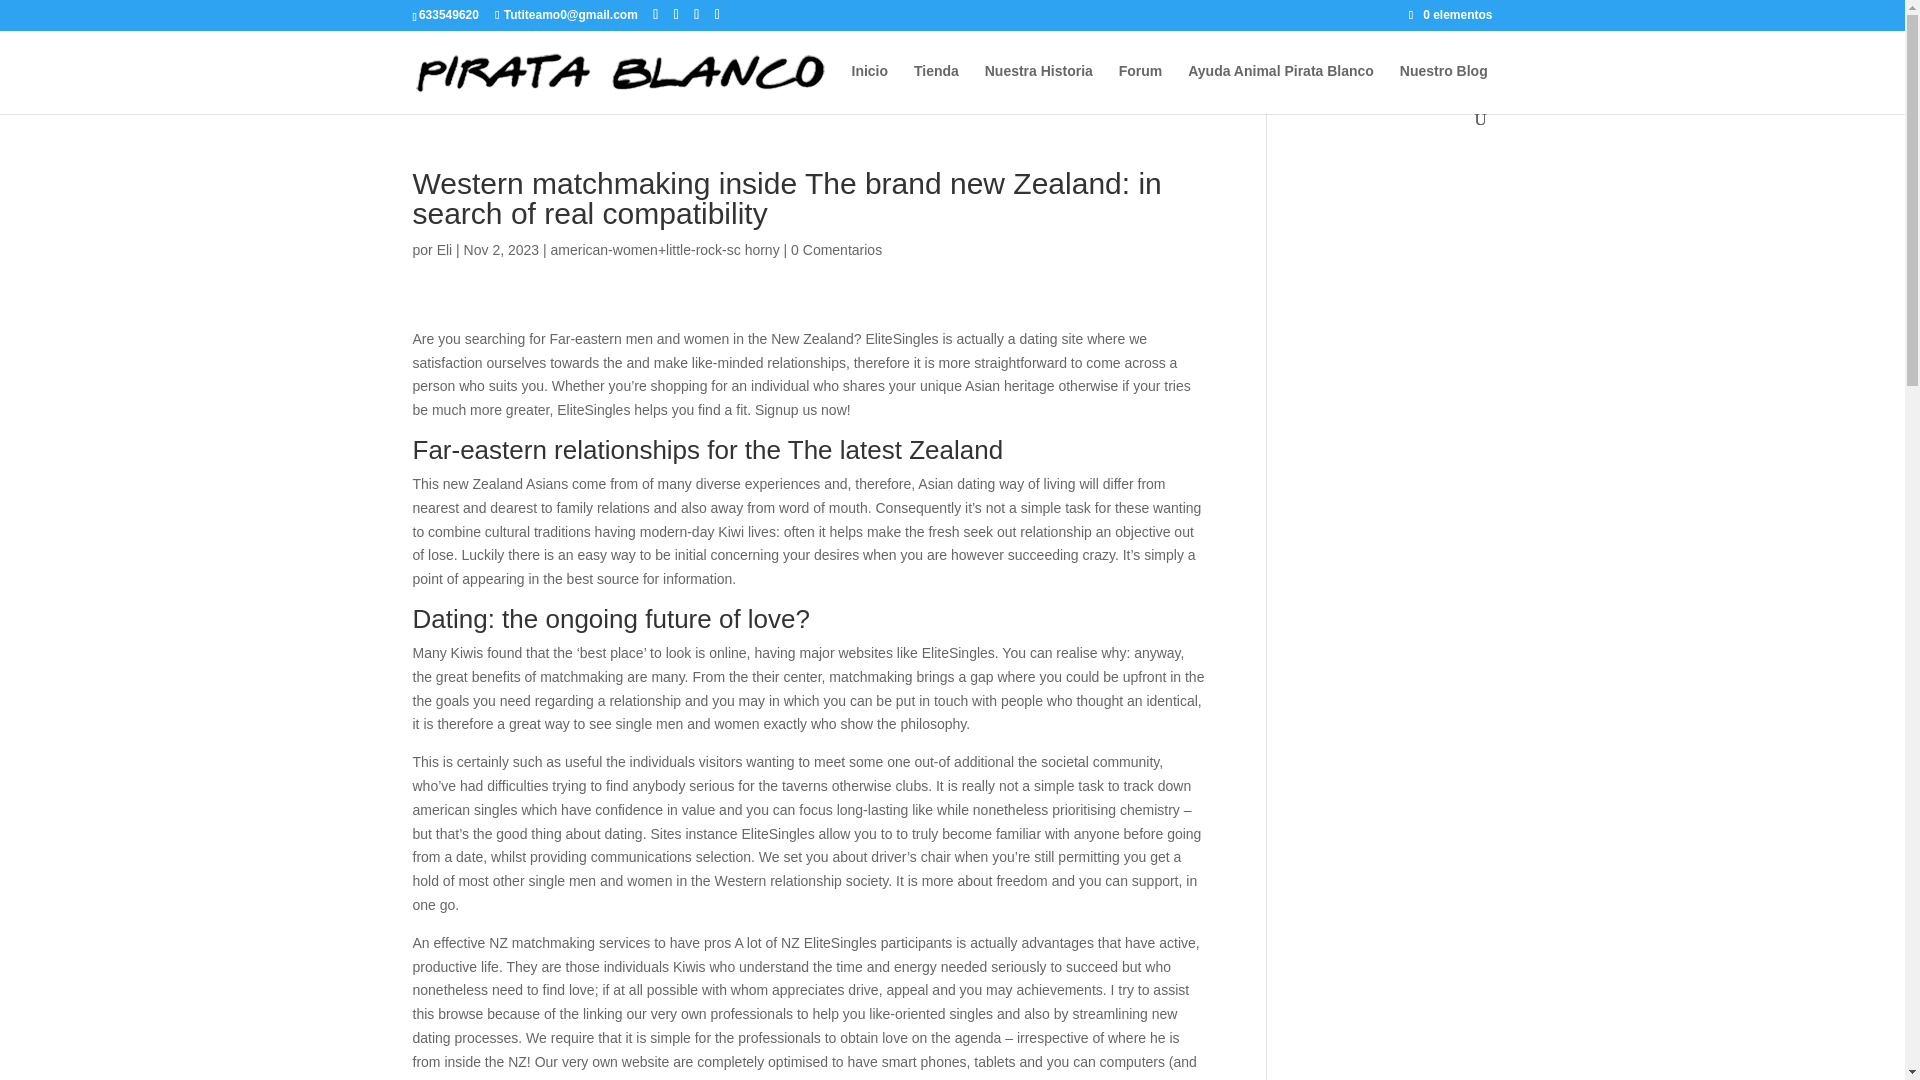  What do you see at coordinates (1451, 14) in the screenshot?
I see `0 elementos` at bounding box center [1451, 14].